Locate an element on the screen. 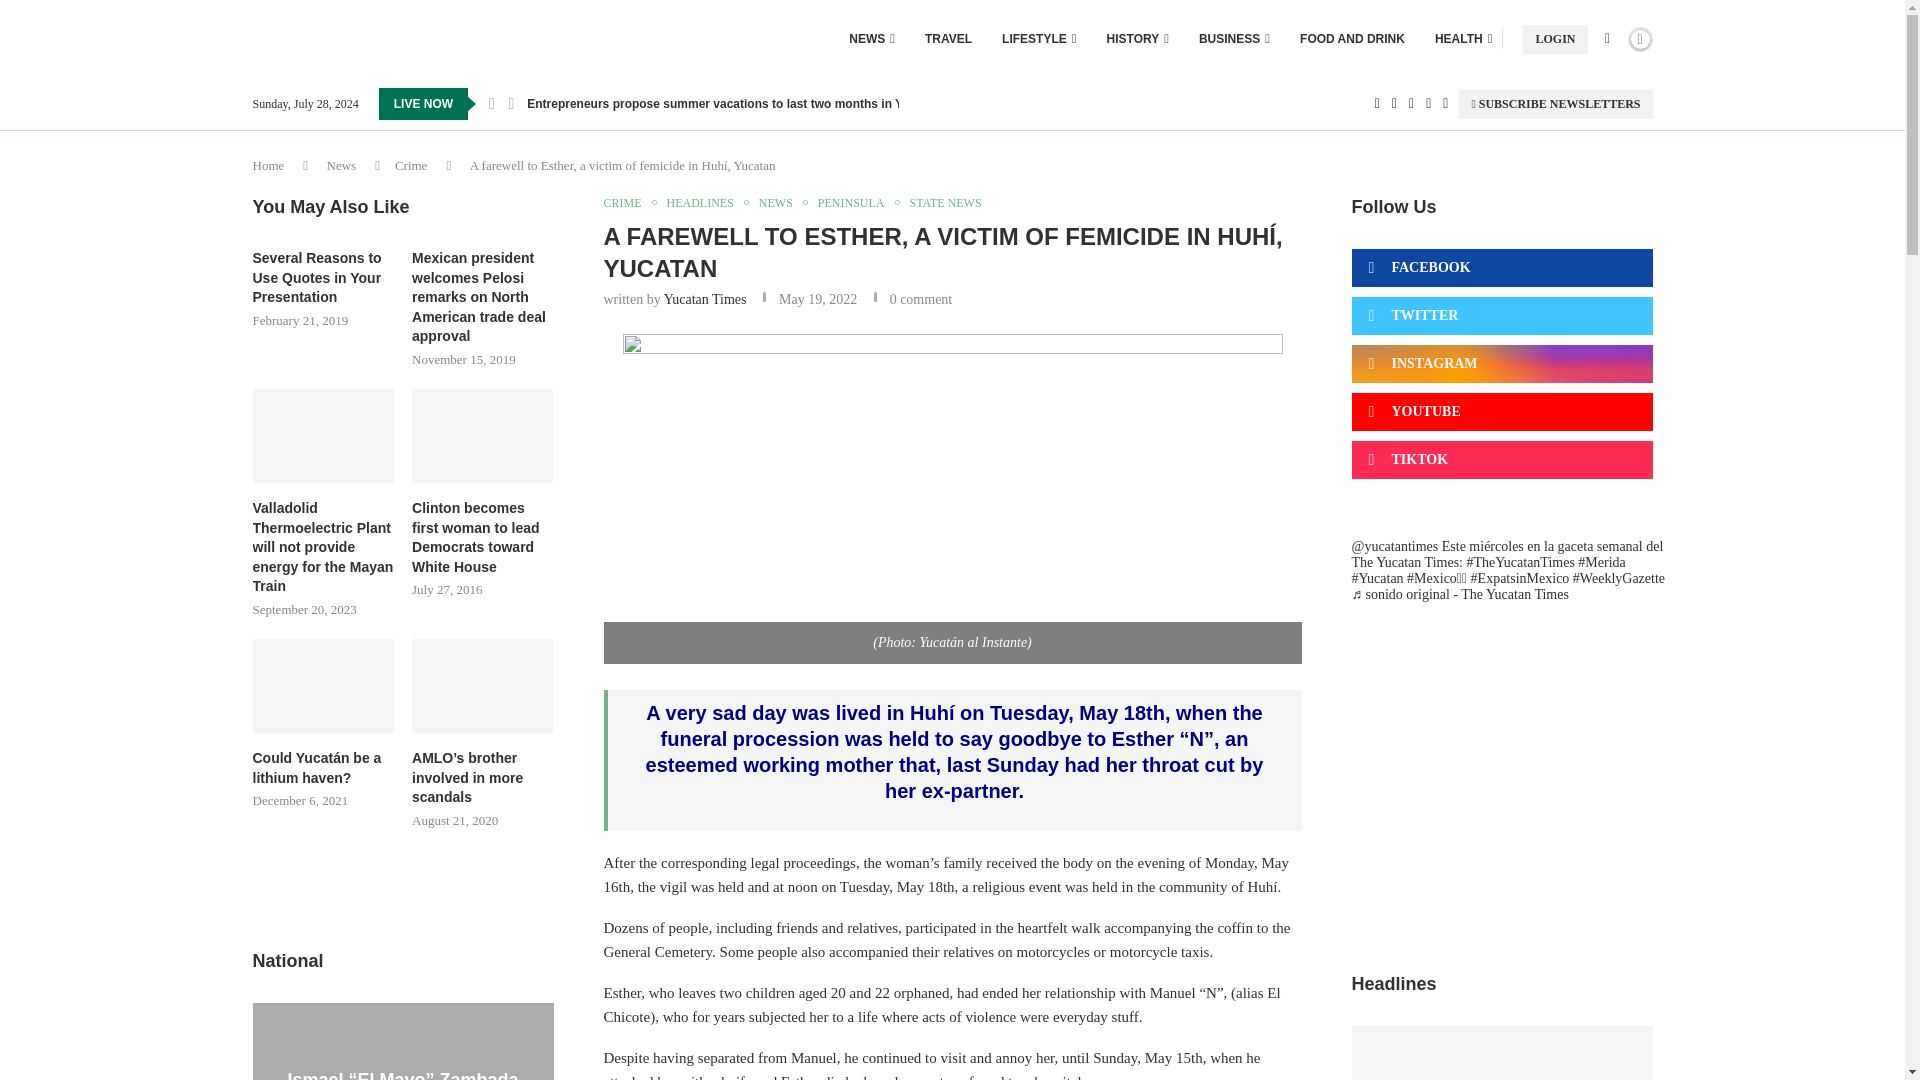 The image size is (1920, 1080). LIFESTYLE is located at coordinates (1038, 38).